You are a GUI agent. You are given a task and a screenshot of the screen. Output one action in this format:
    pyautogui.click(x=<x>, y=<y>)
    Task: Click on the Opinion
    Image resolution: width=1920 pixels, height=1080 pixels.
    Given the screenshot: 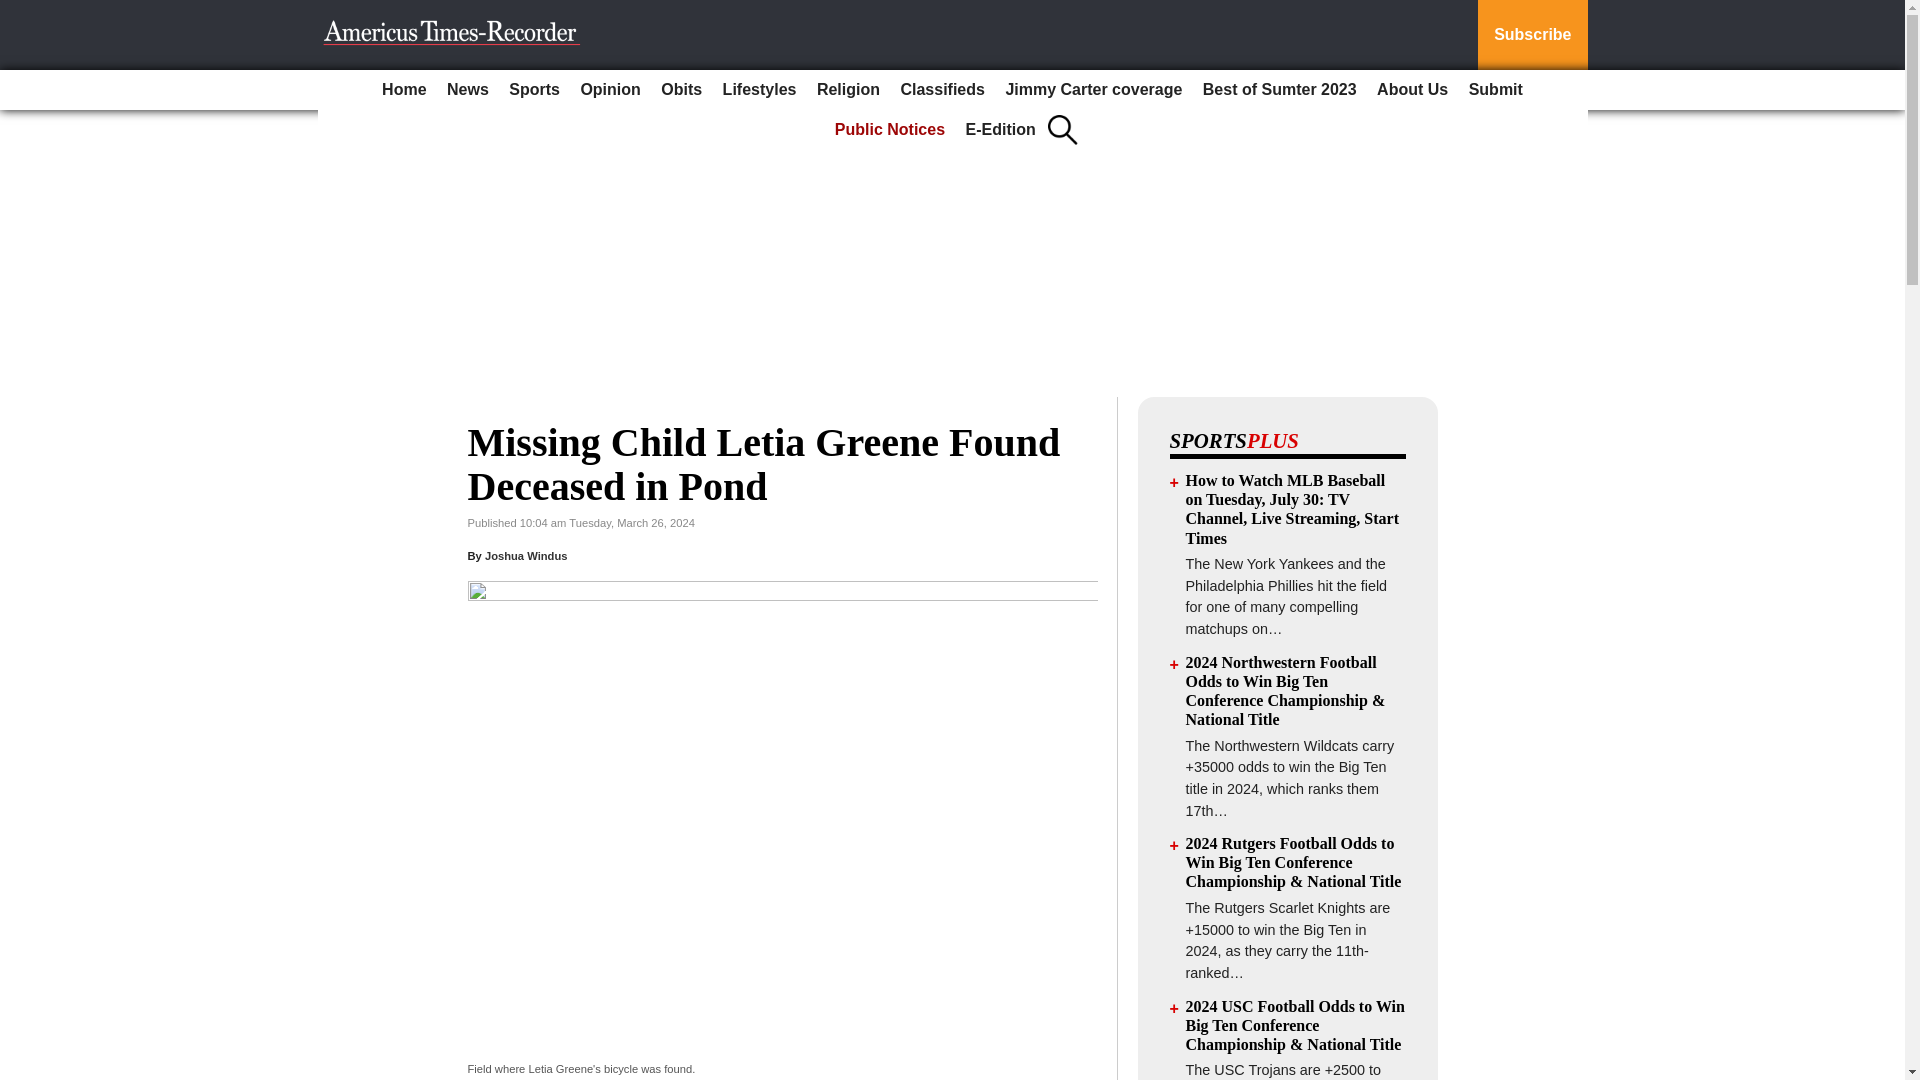 What is the action you would take?
    pyautogui.click(x=610, y=90)
    